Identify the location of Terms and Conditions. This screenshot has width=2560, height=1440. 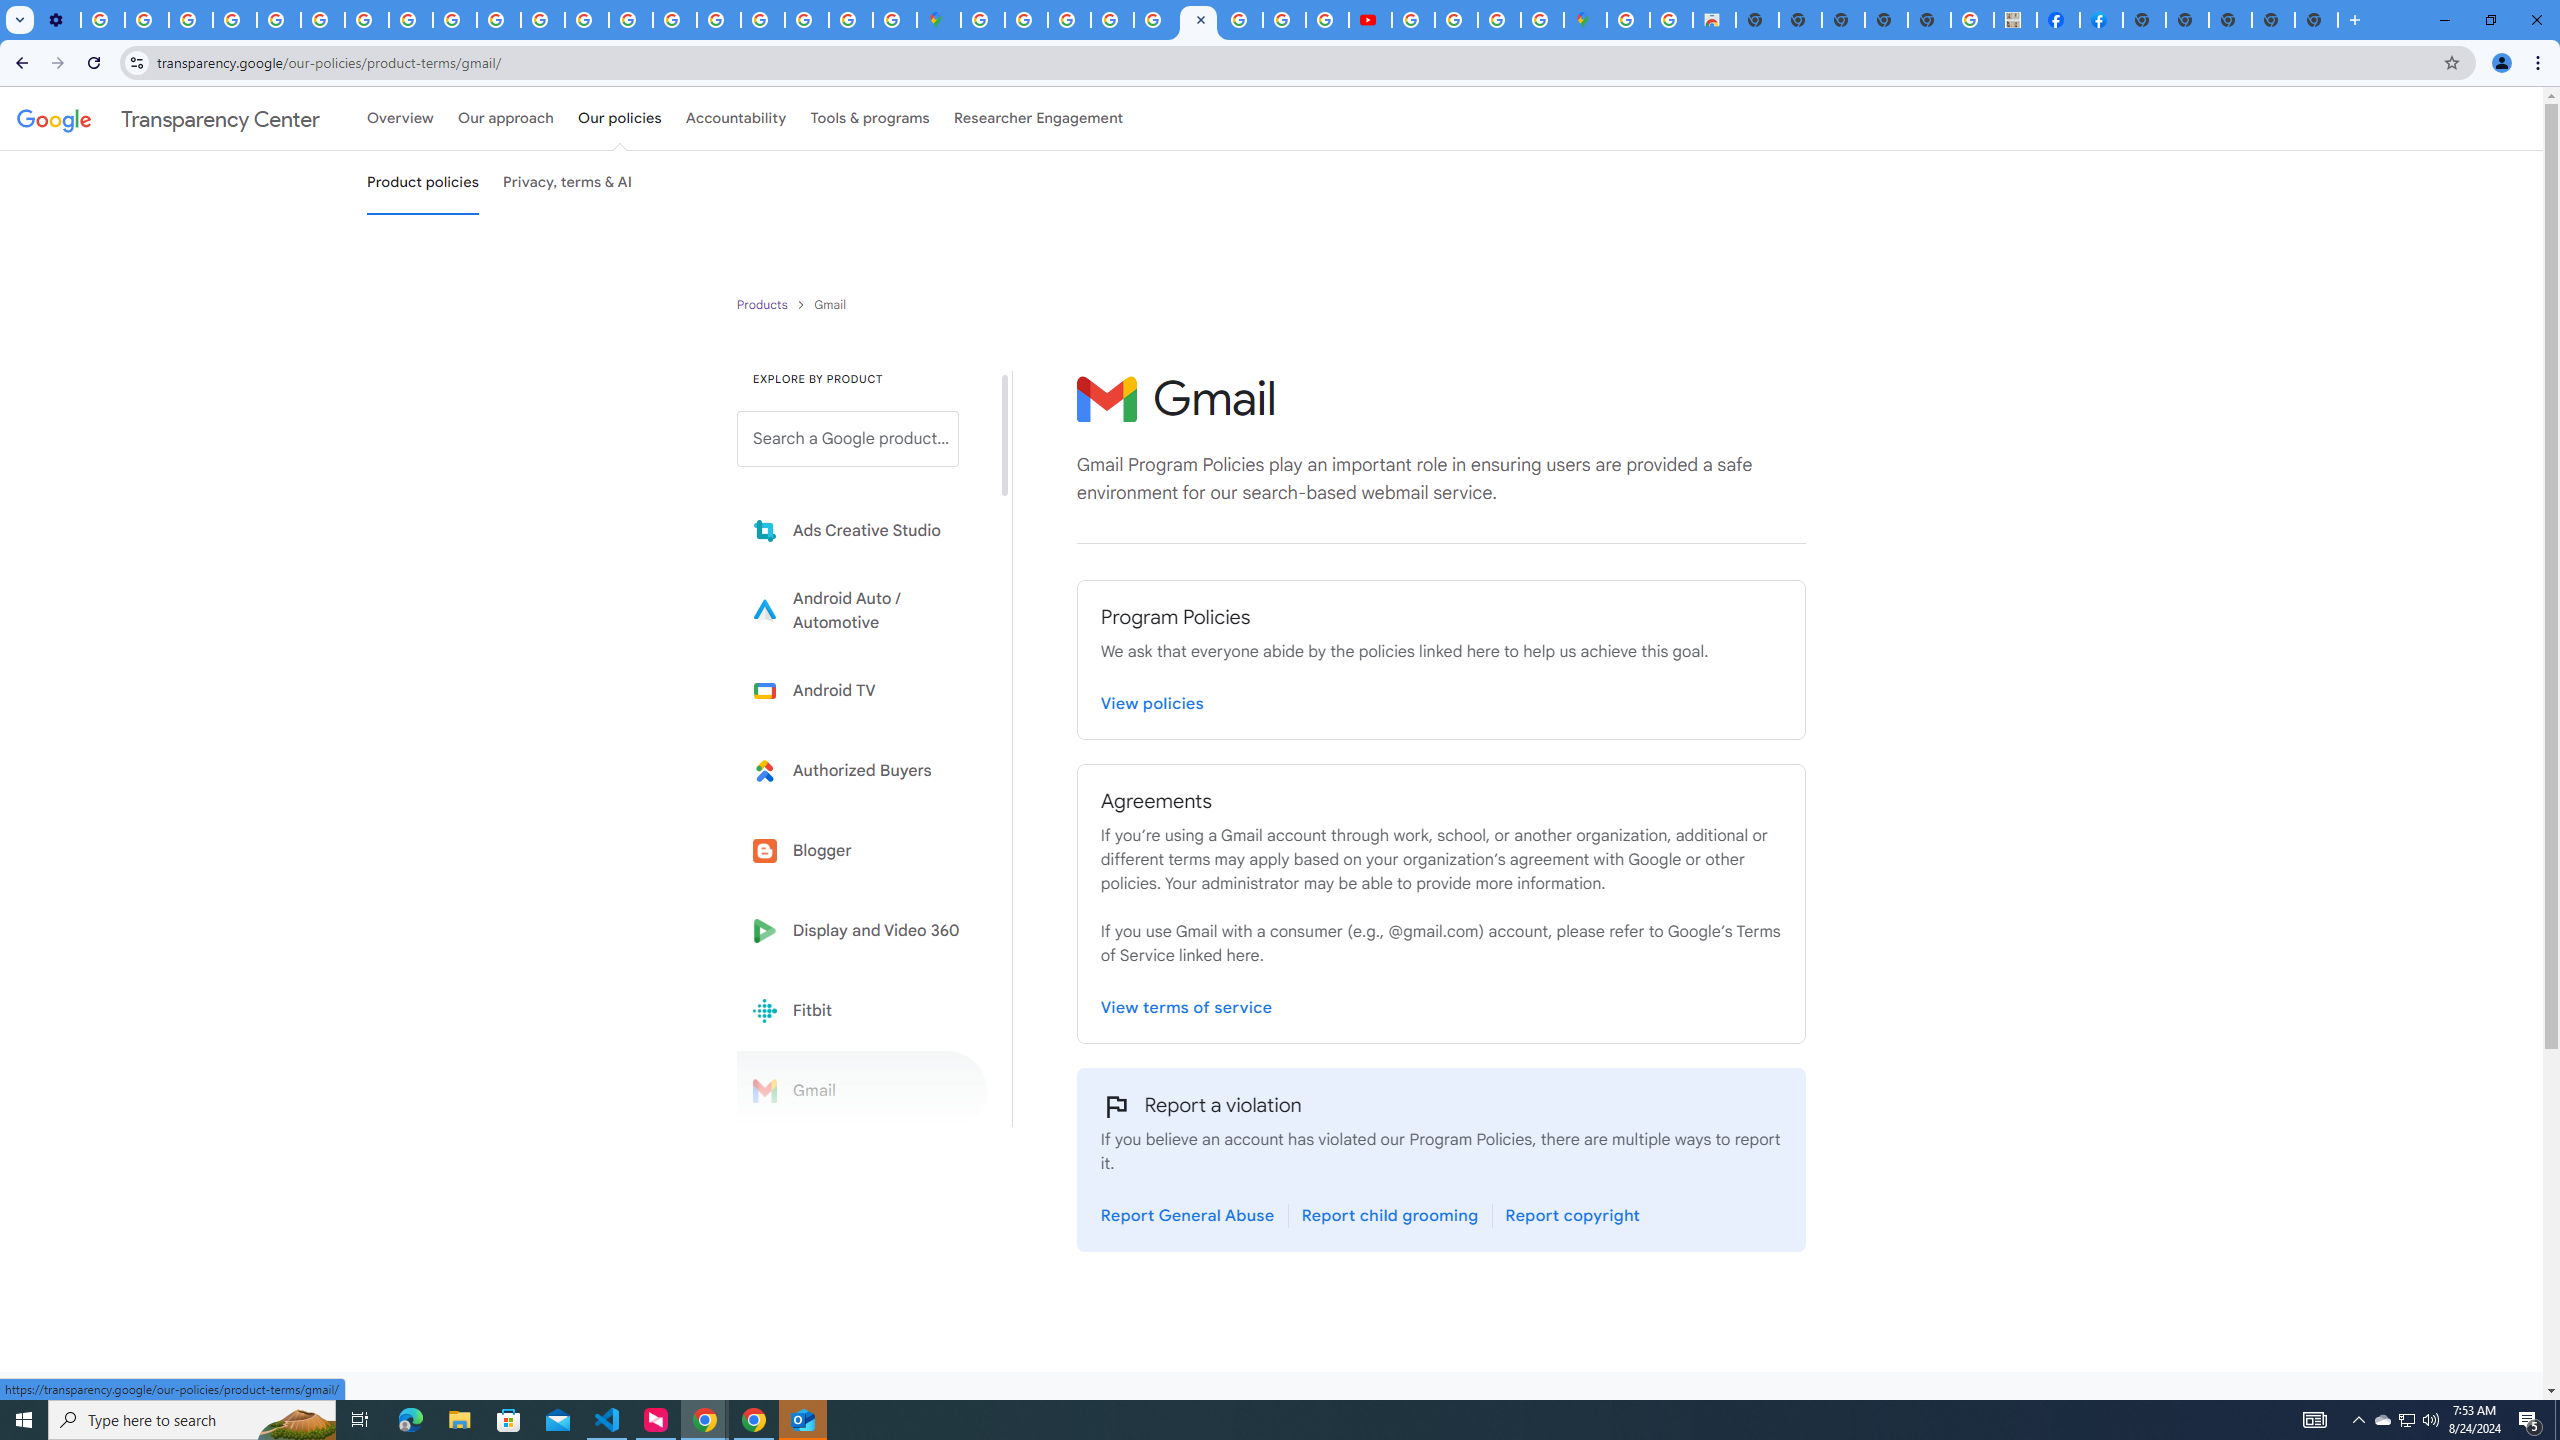
(1154, 20).